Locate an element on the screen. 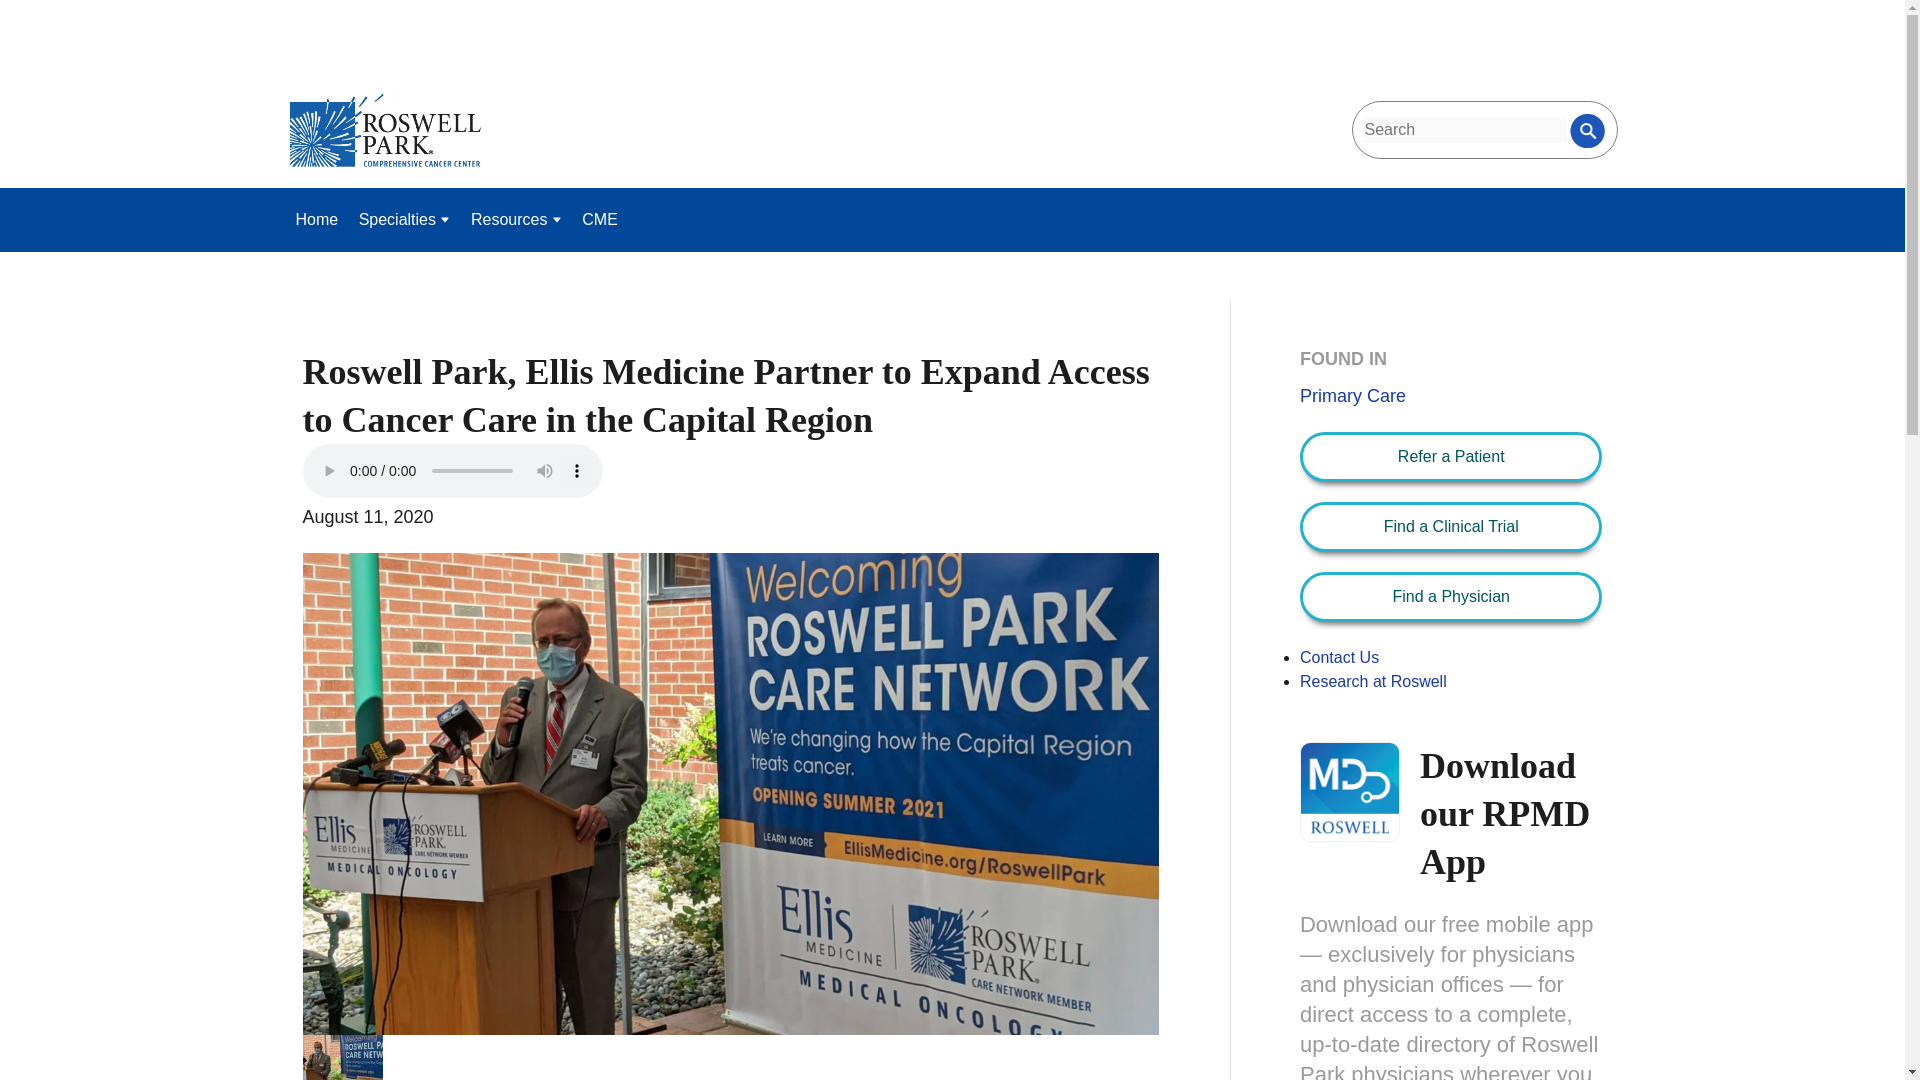  Ellis Medicine is located at coordinates (342, 1057).